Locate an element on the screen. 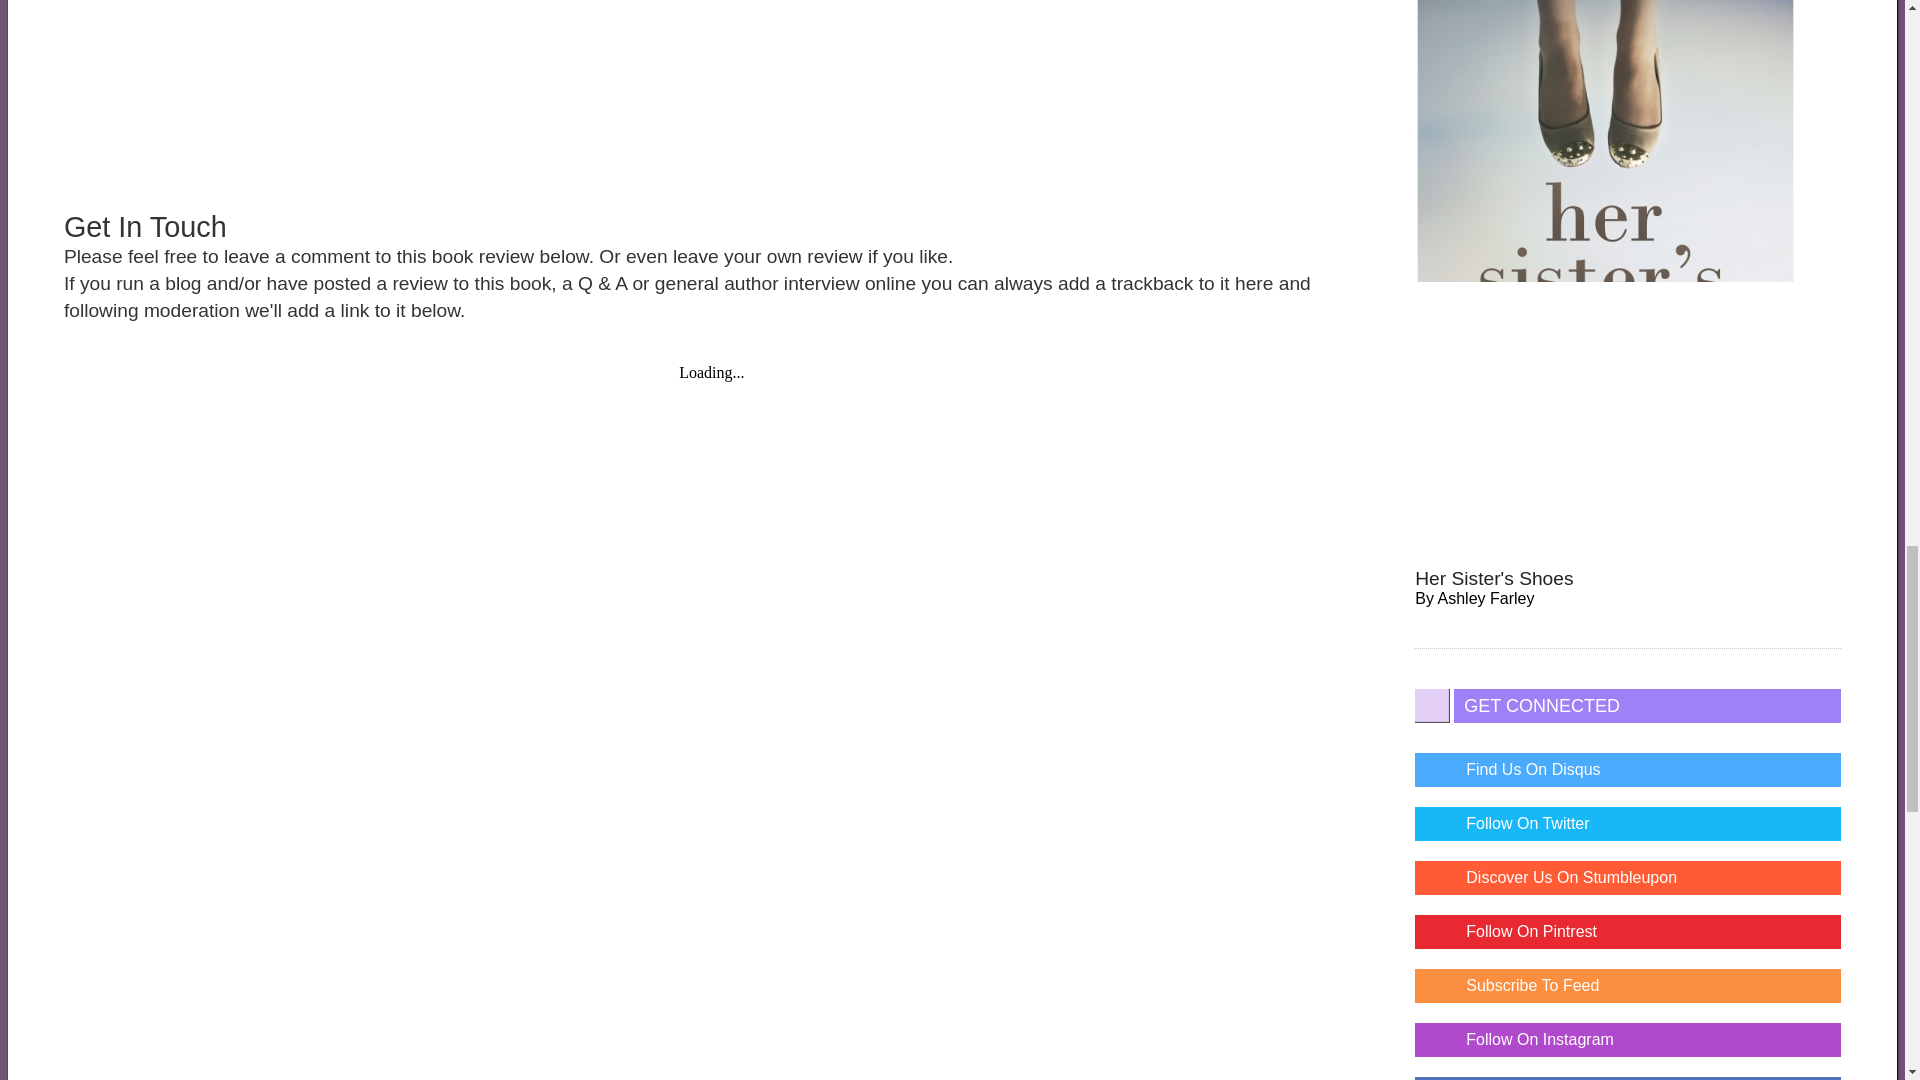  Follow On Twitter is located at coordinates (1628, 824).